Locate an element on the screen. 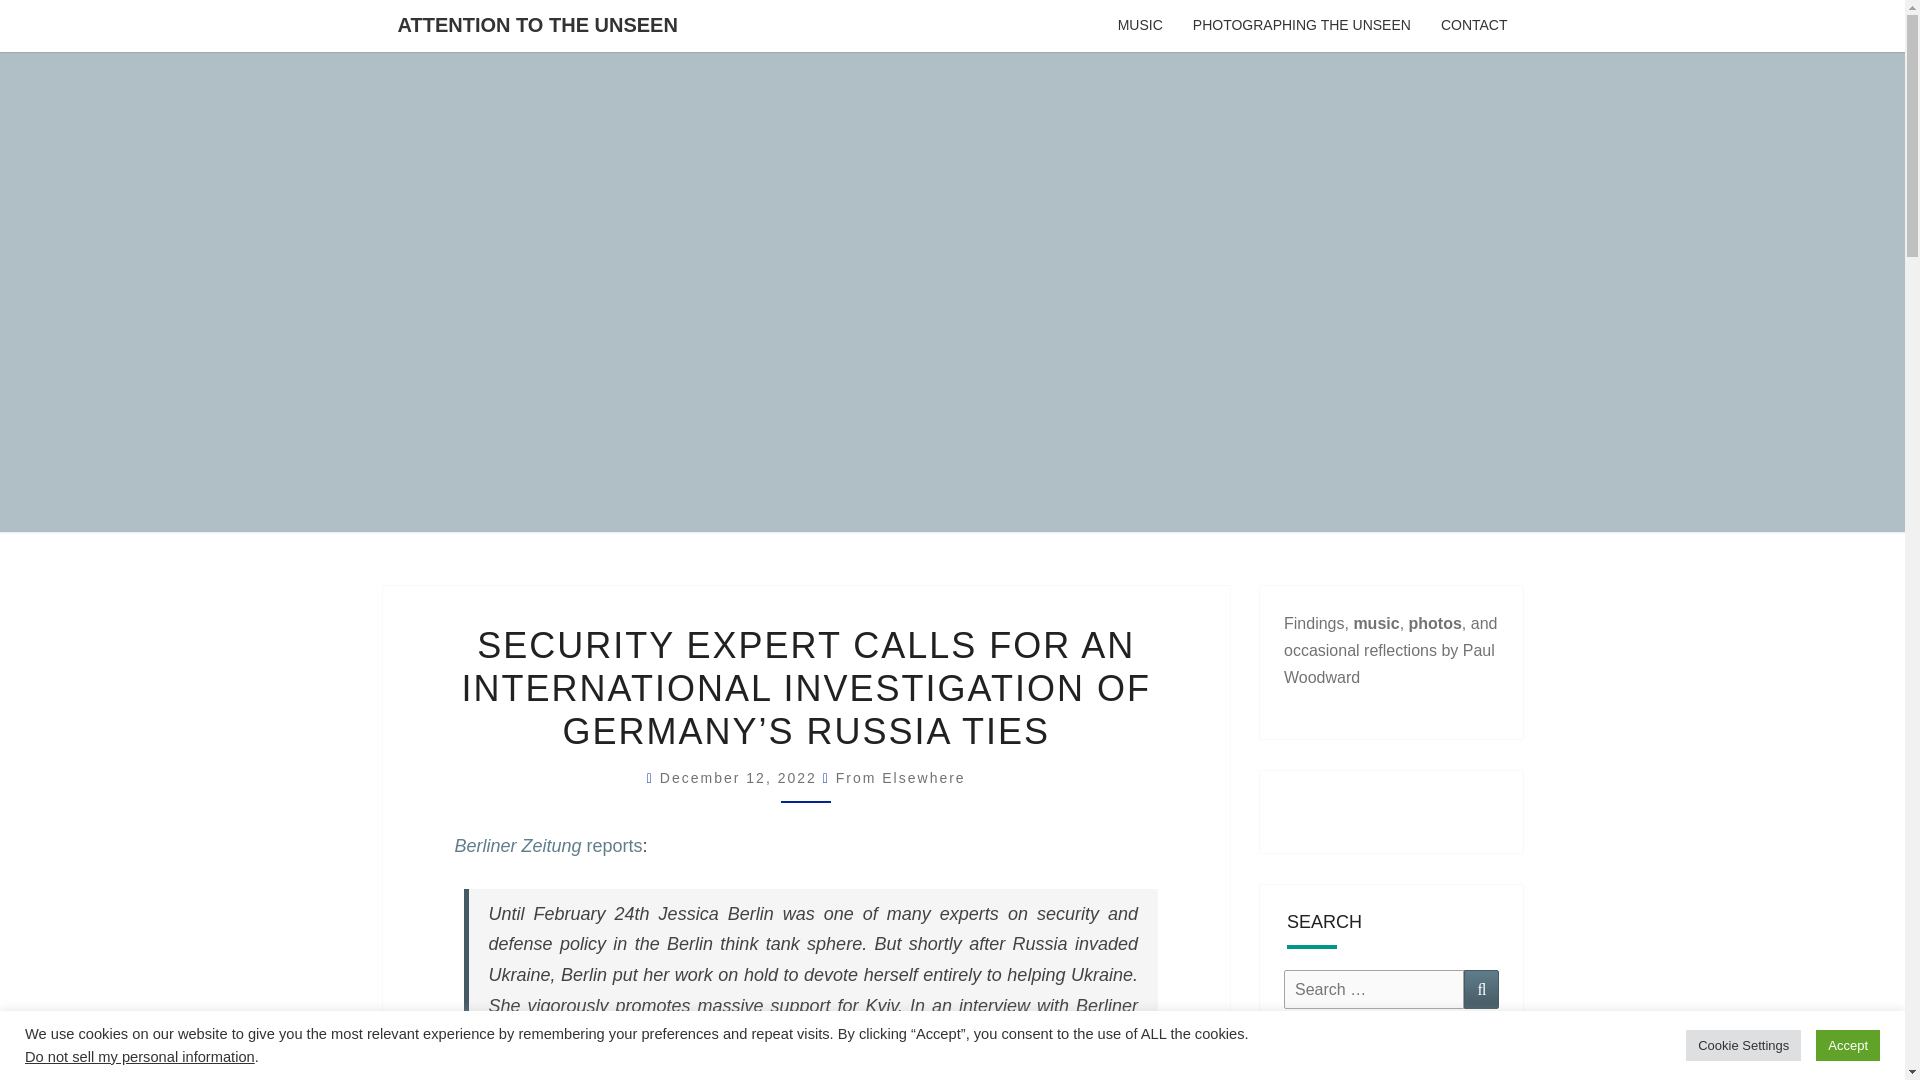 Image resolution: width=1920 pixels, height=1080 pixels. 8:53 pm is located at coordinates (742, 778).